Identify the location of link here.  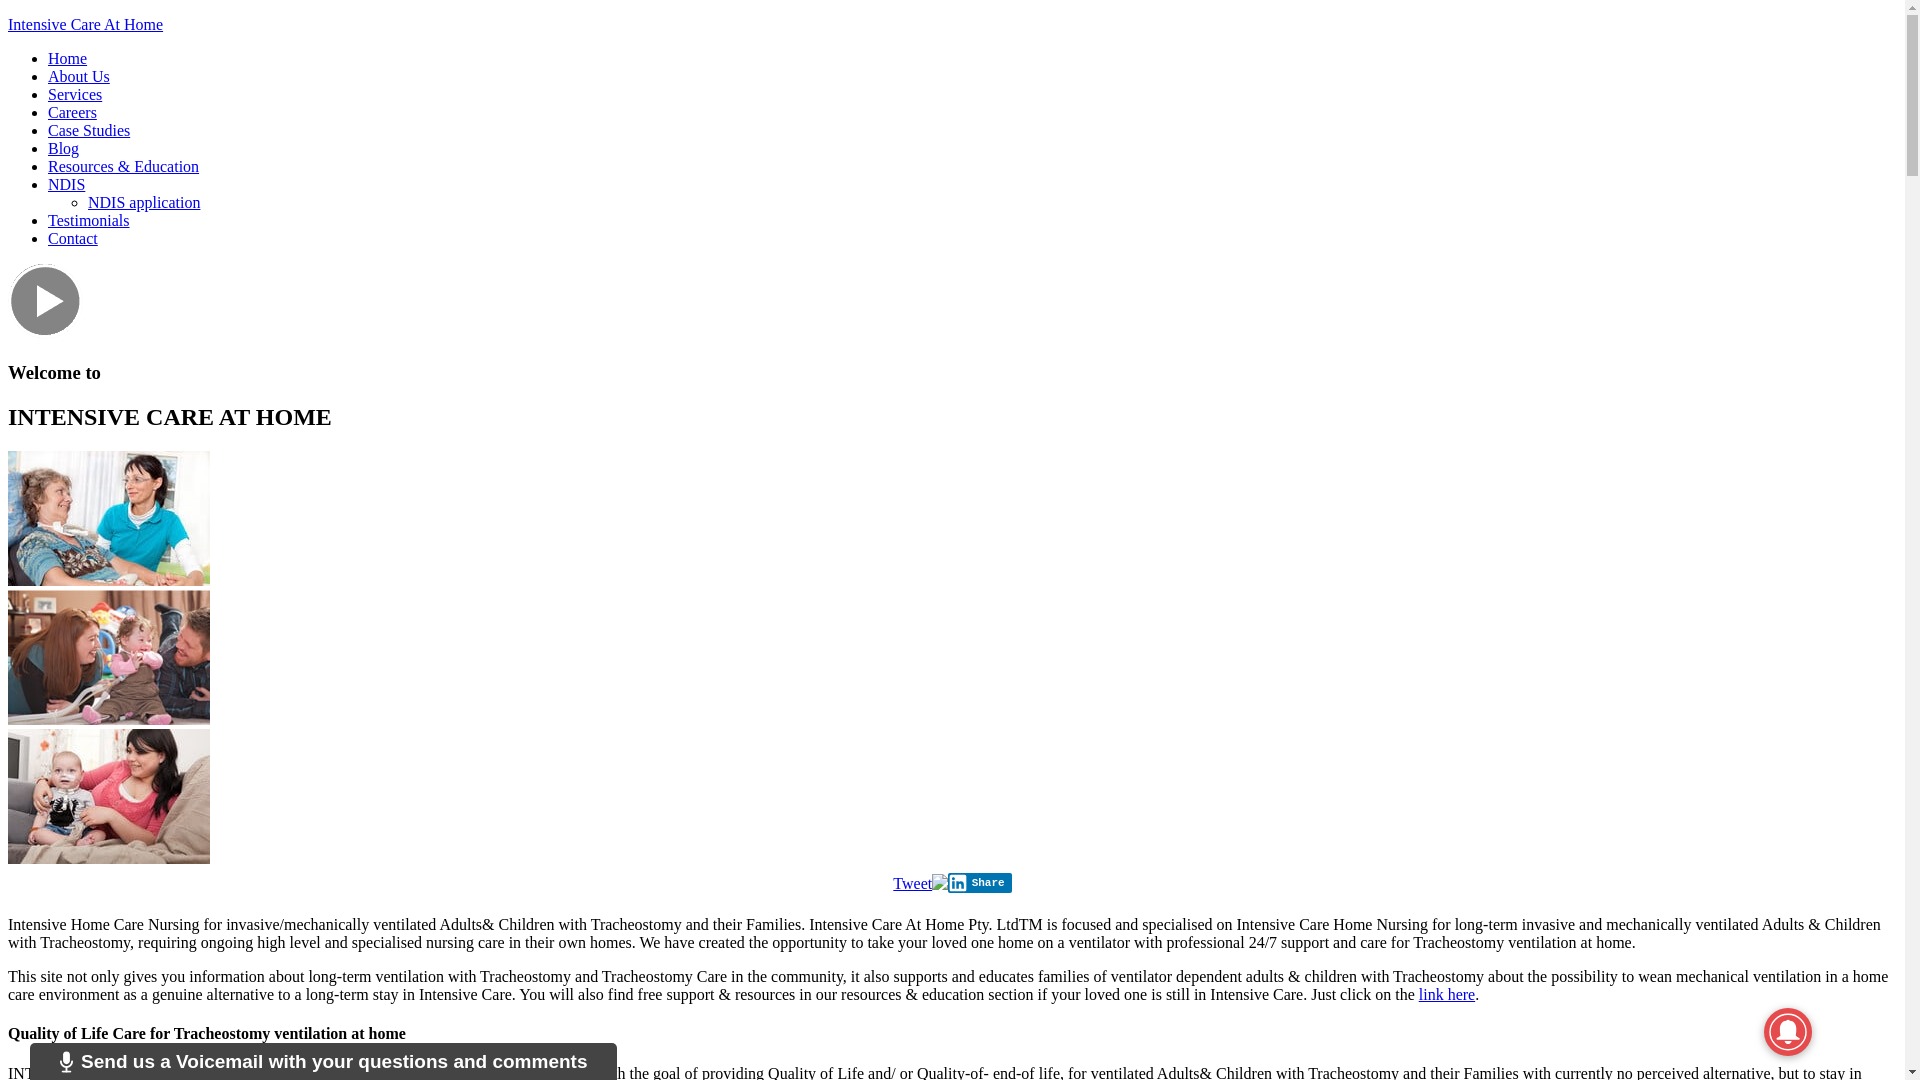
(1447, 994).